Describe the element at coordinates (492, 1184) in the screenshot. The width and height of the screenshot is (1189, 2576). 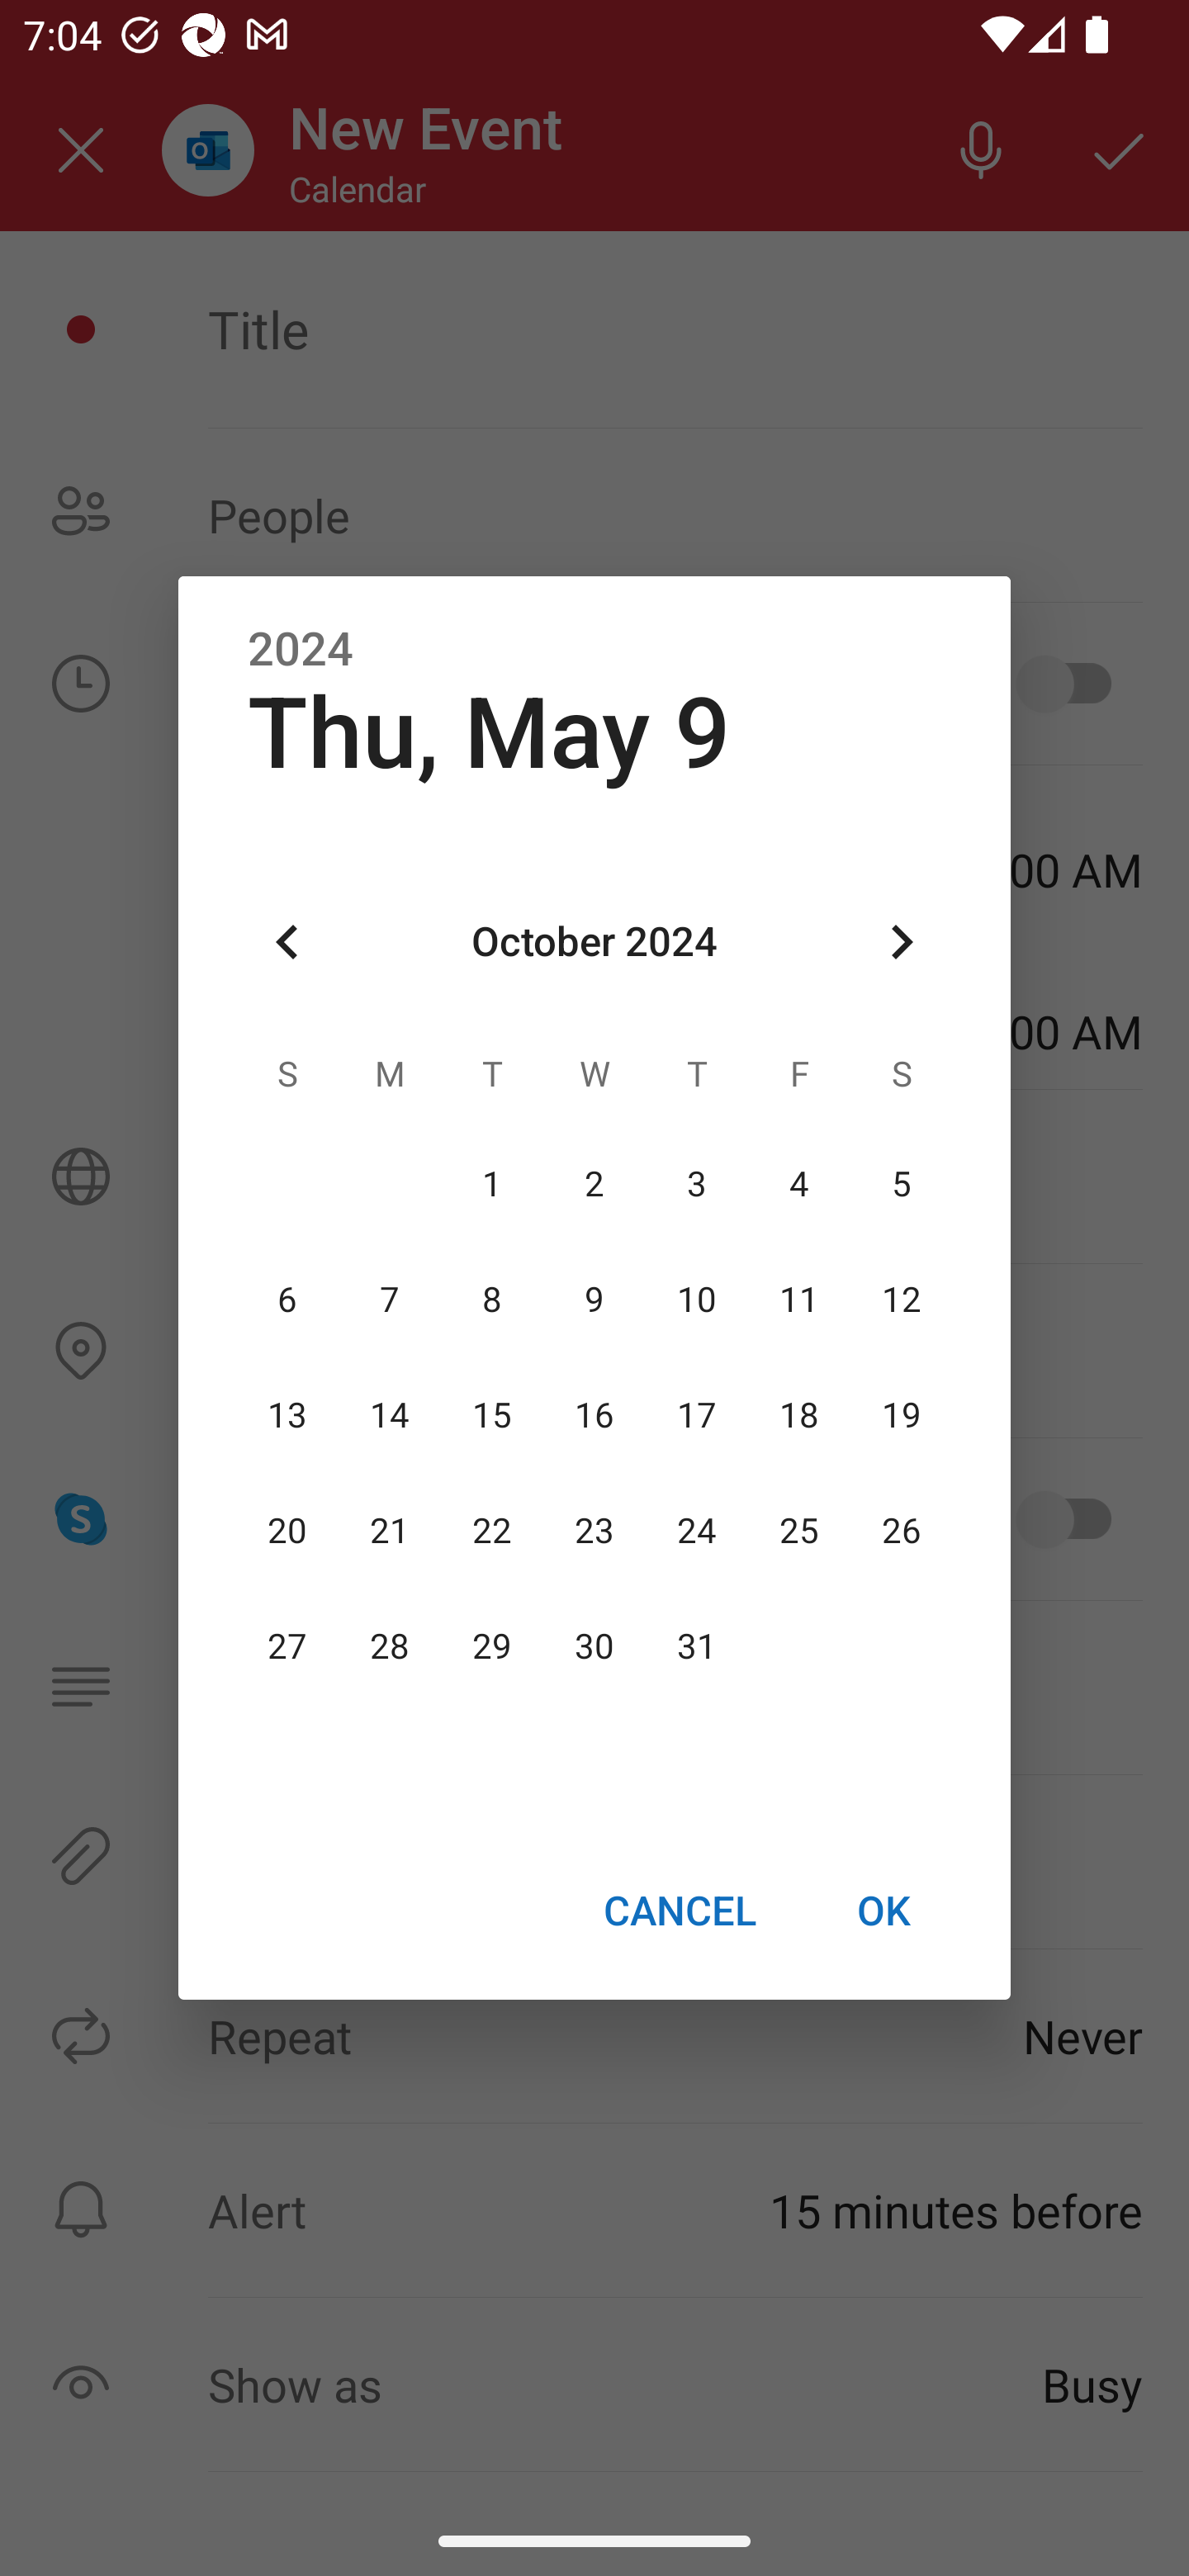
I see `1 01 October 2024` at that location.